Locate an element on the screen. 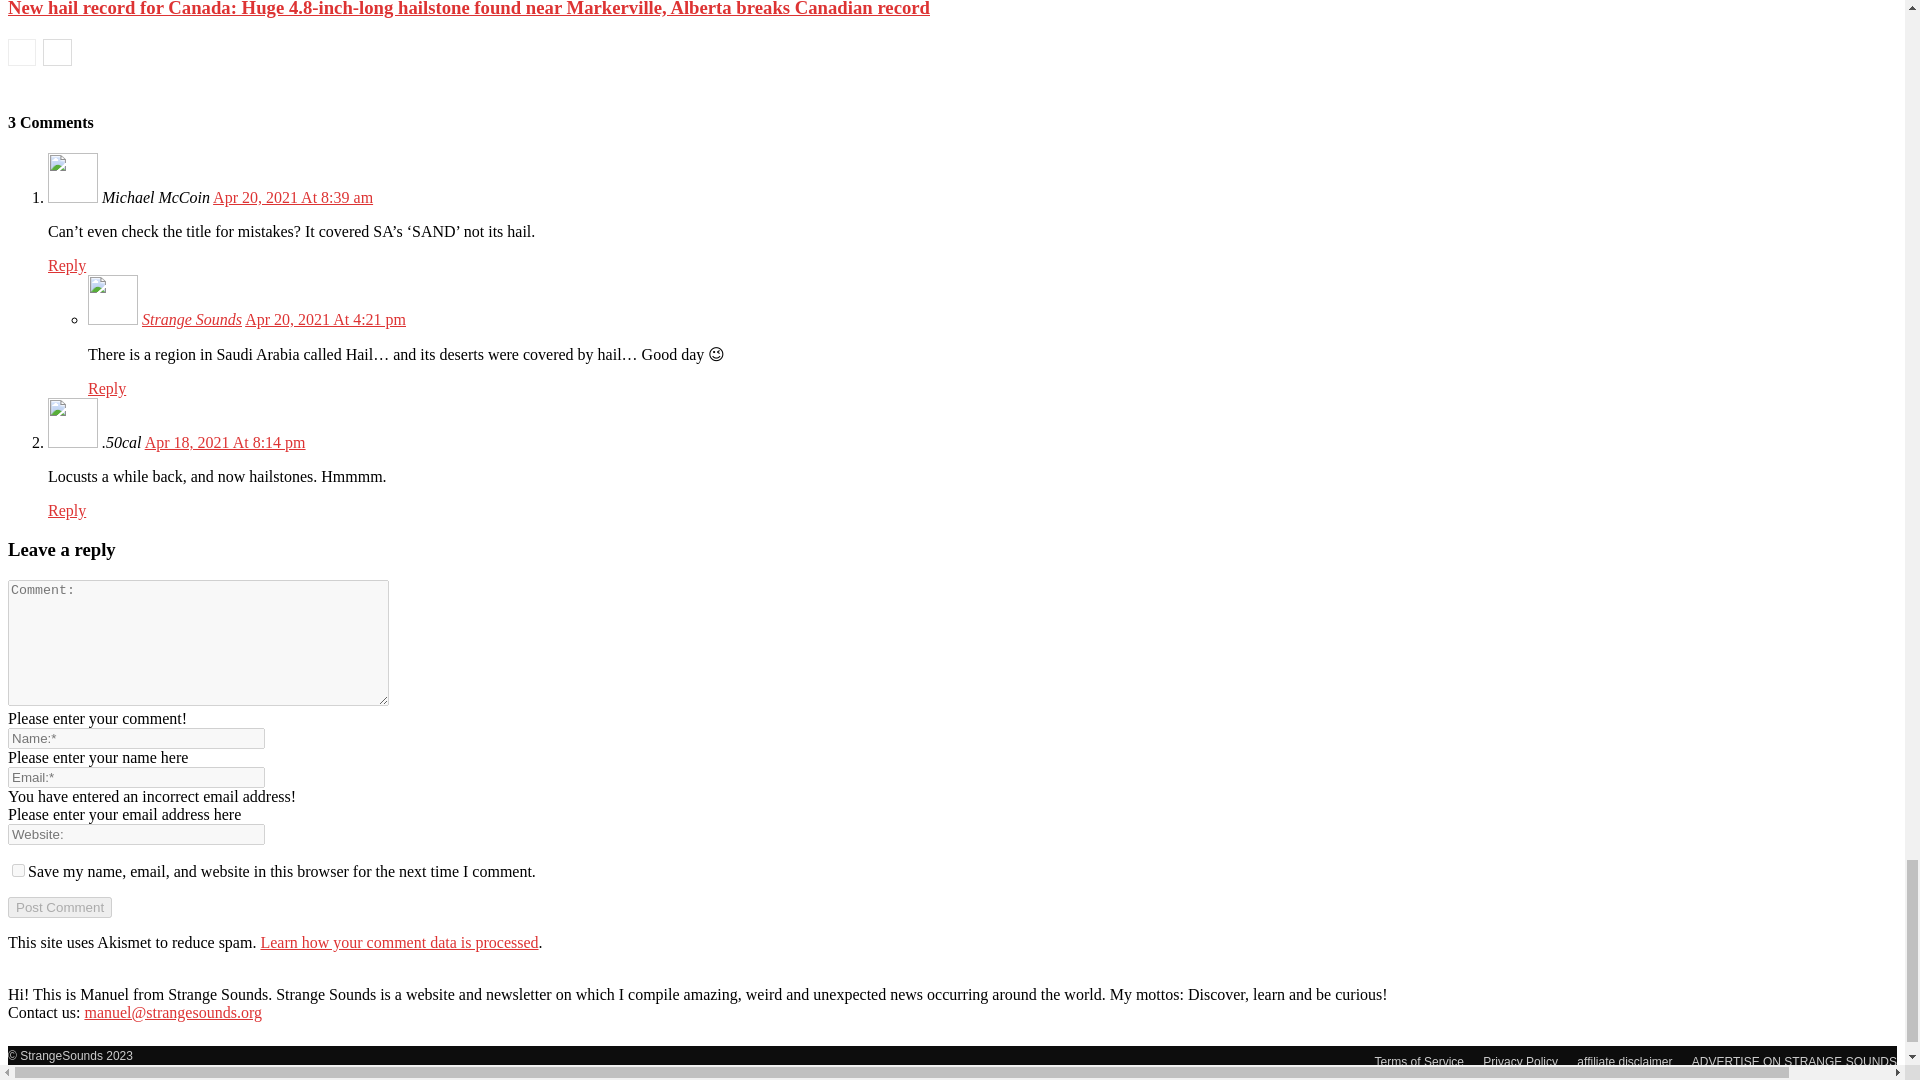 This screenshot has height=1080, width=1920. yes is located at coordinates (18, 870).